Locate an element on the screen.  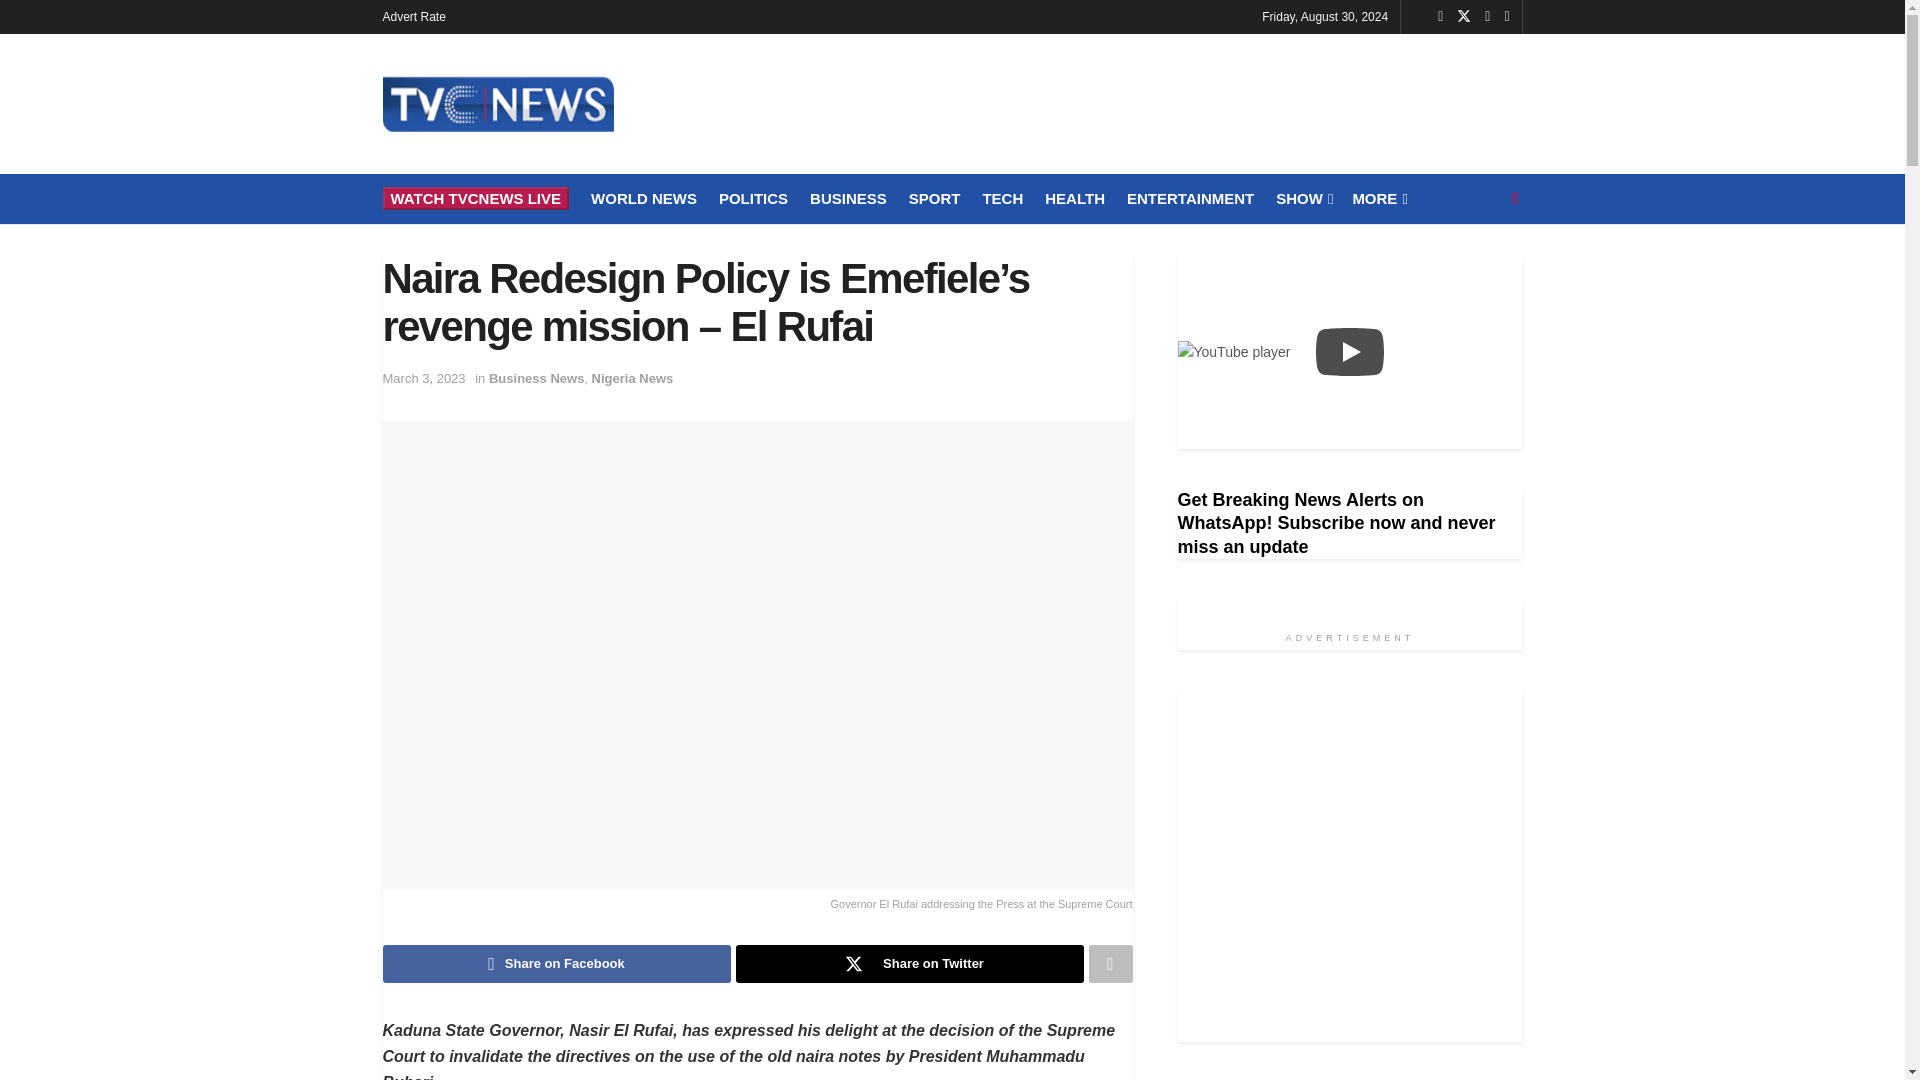
SHOW is located at coordinates (1303, 198).